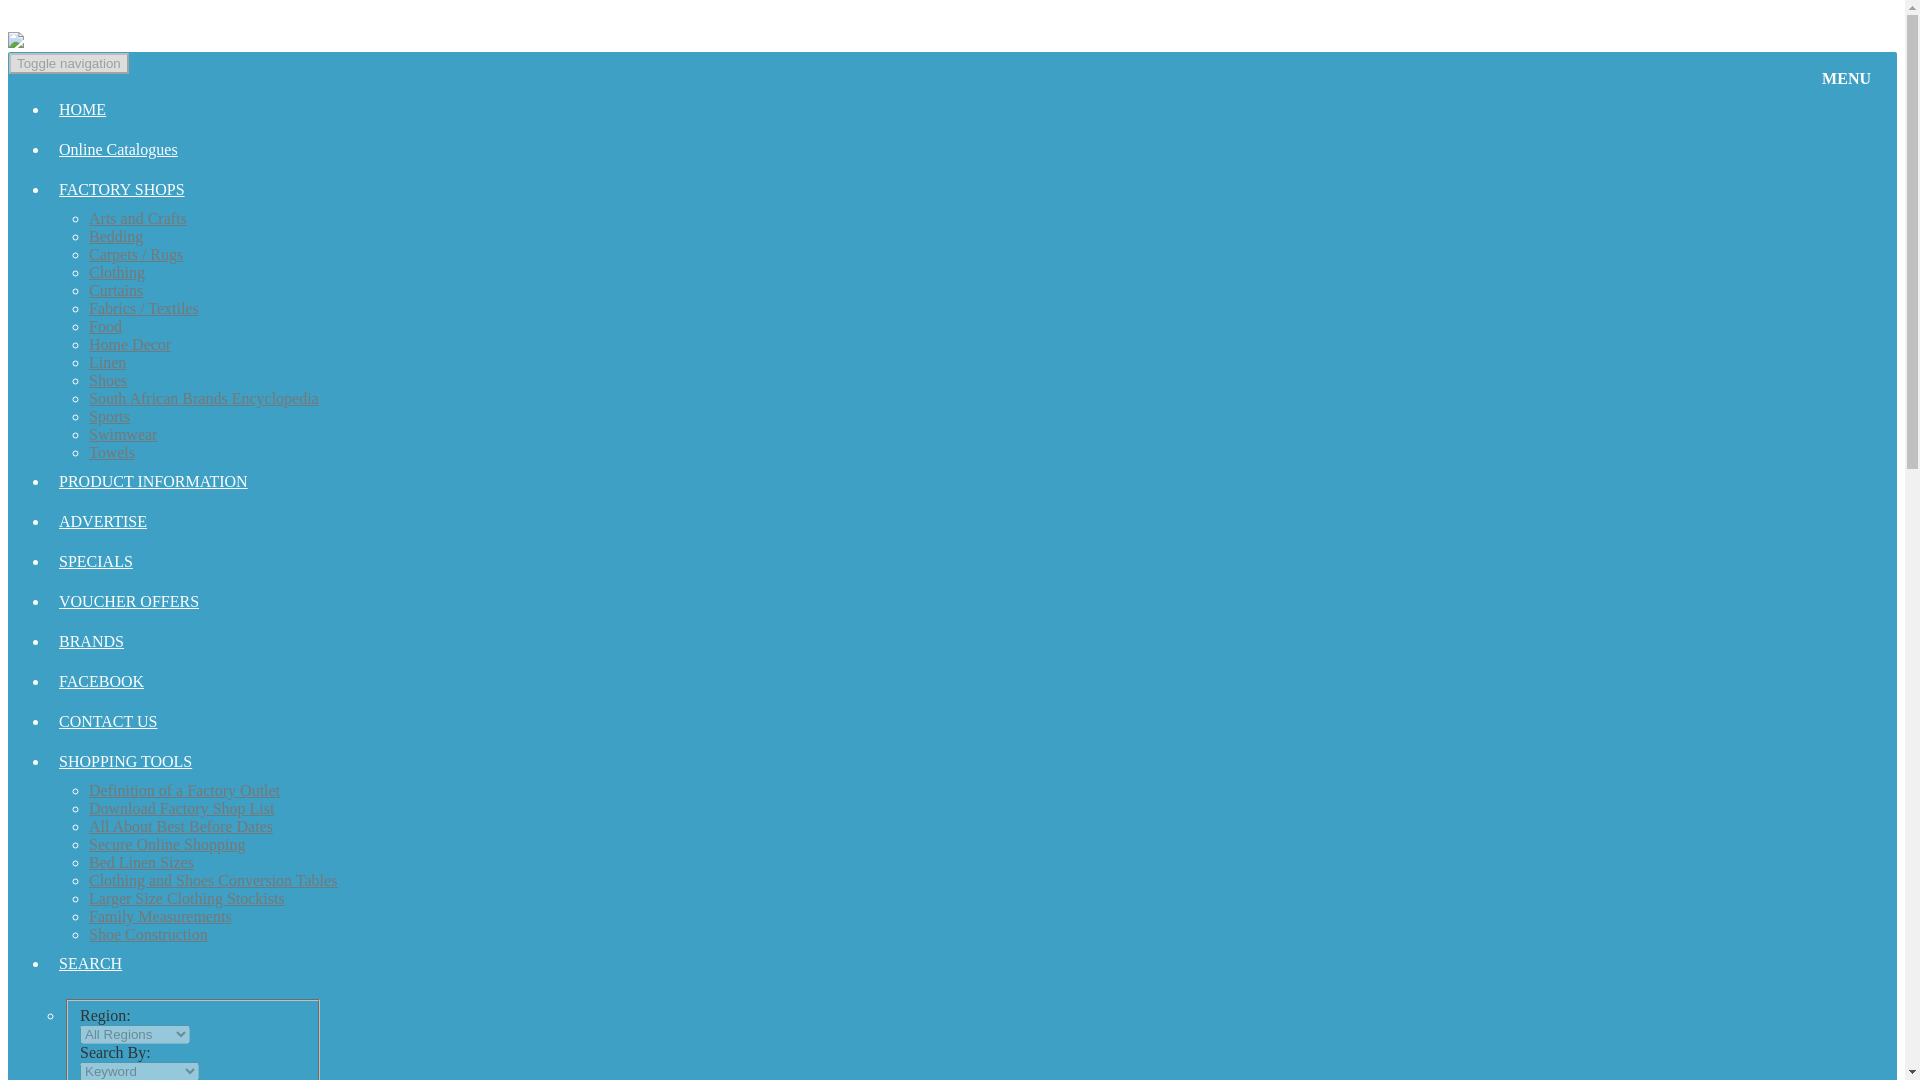  I want to click on ADVERTISE, so click(193, 522).